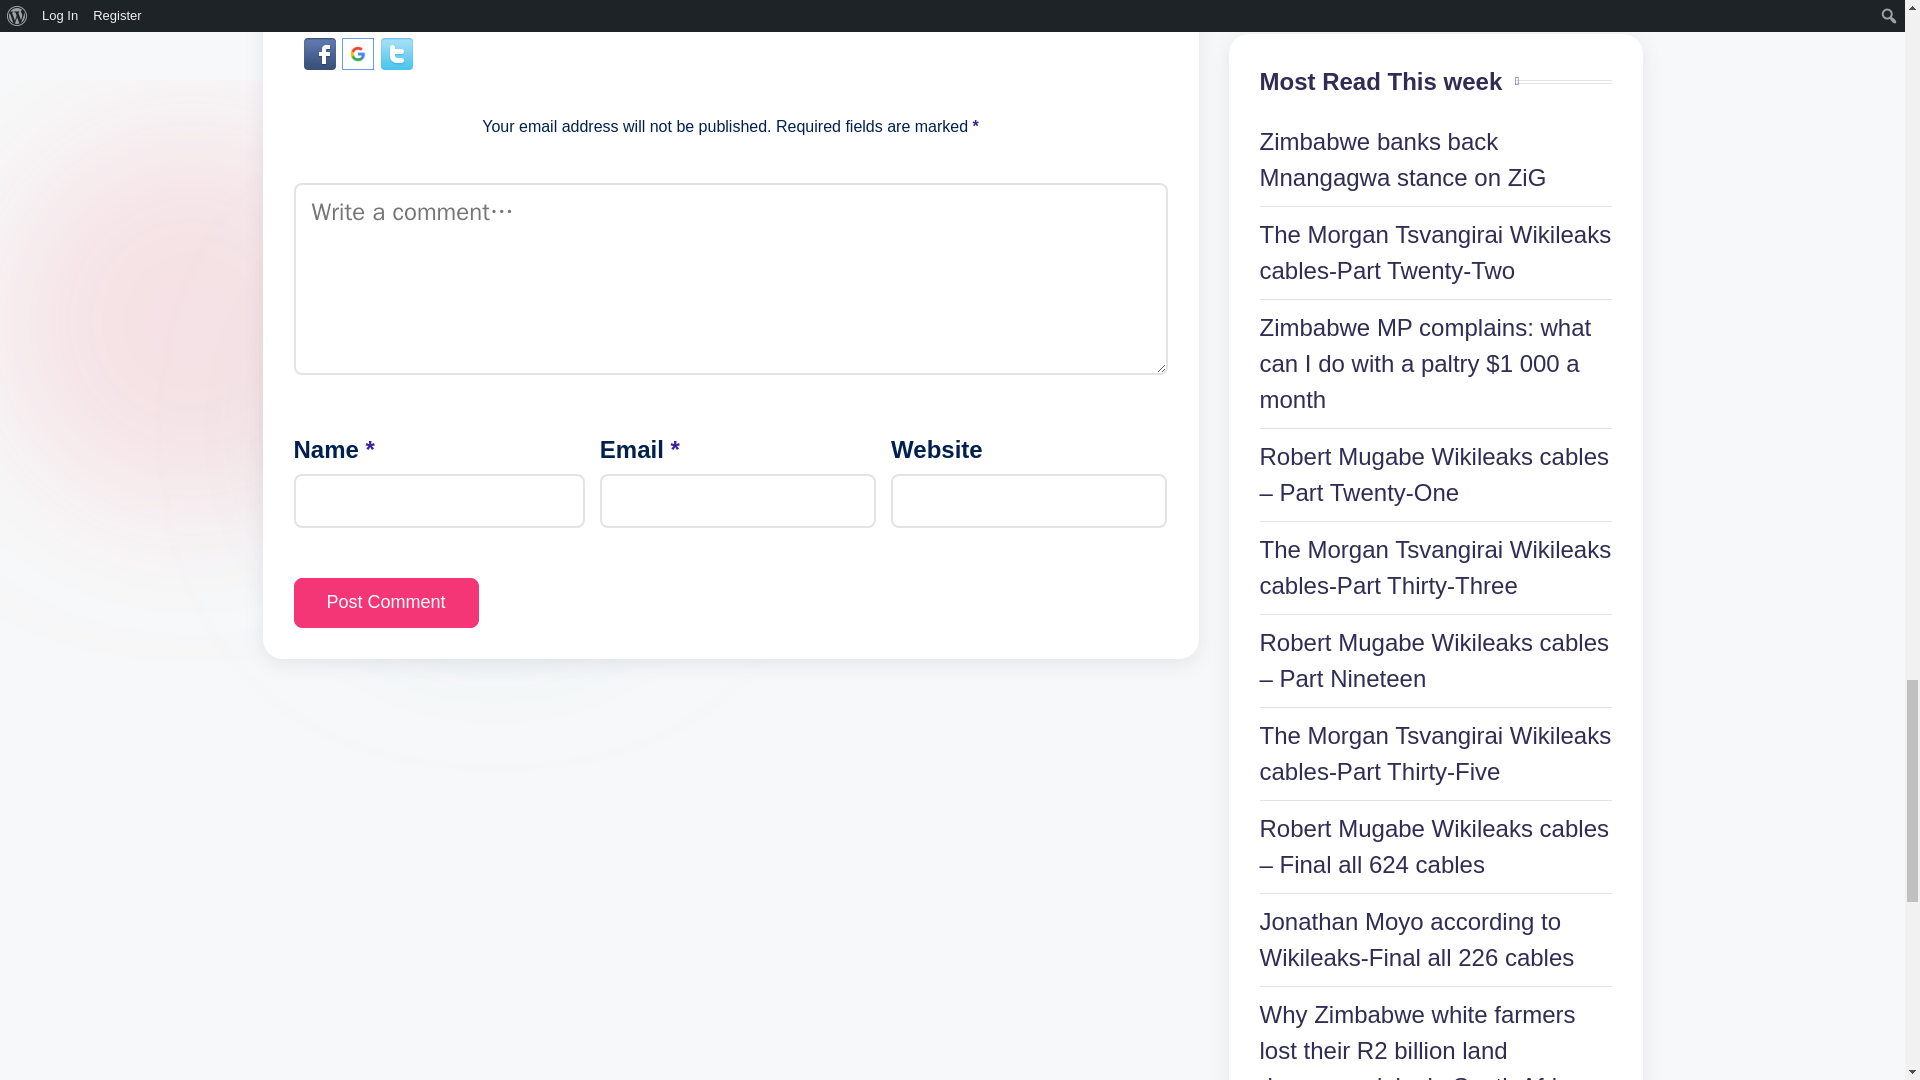  What do you see at coordinates (386, 602) in the screenshot?
I see `Post Comment` at bounding box center [386, 602].